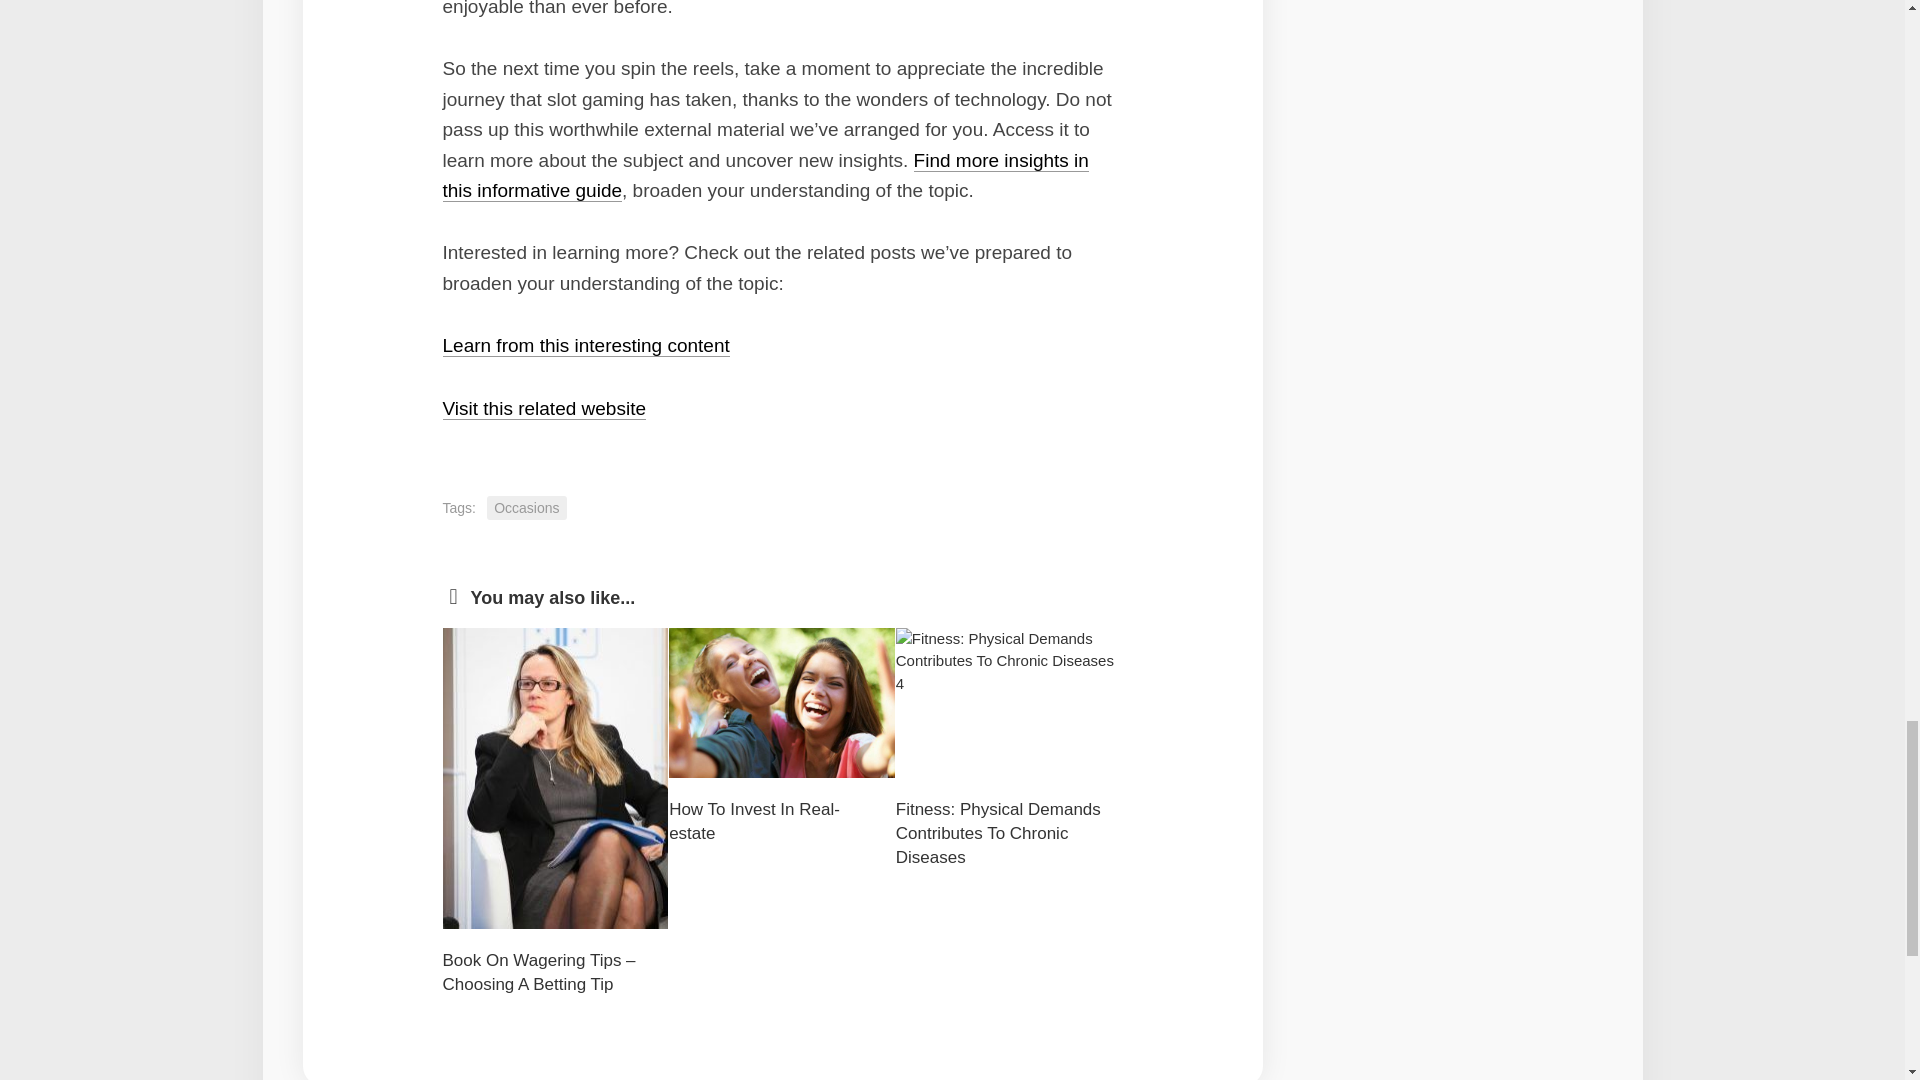  I want to click on Learn from this interesting content, so click(585, 345).